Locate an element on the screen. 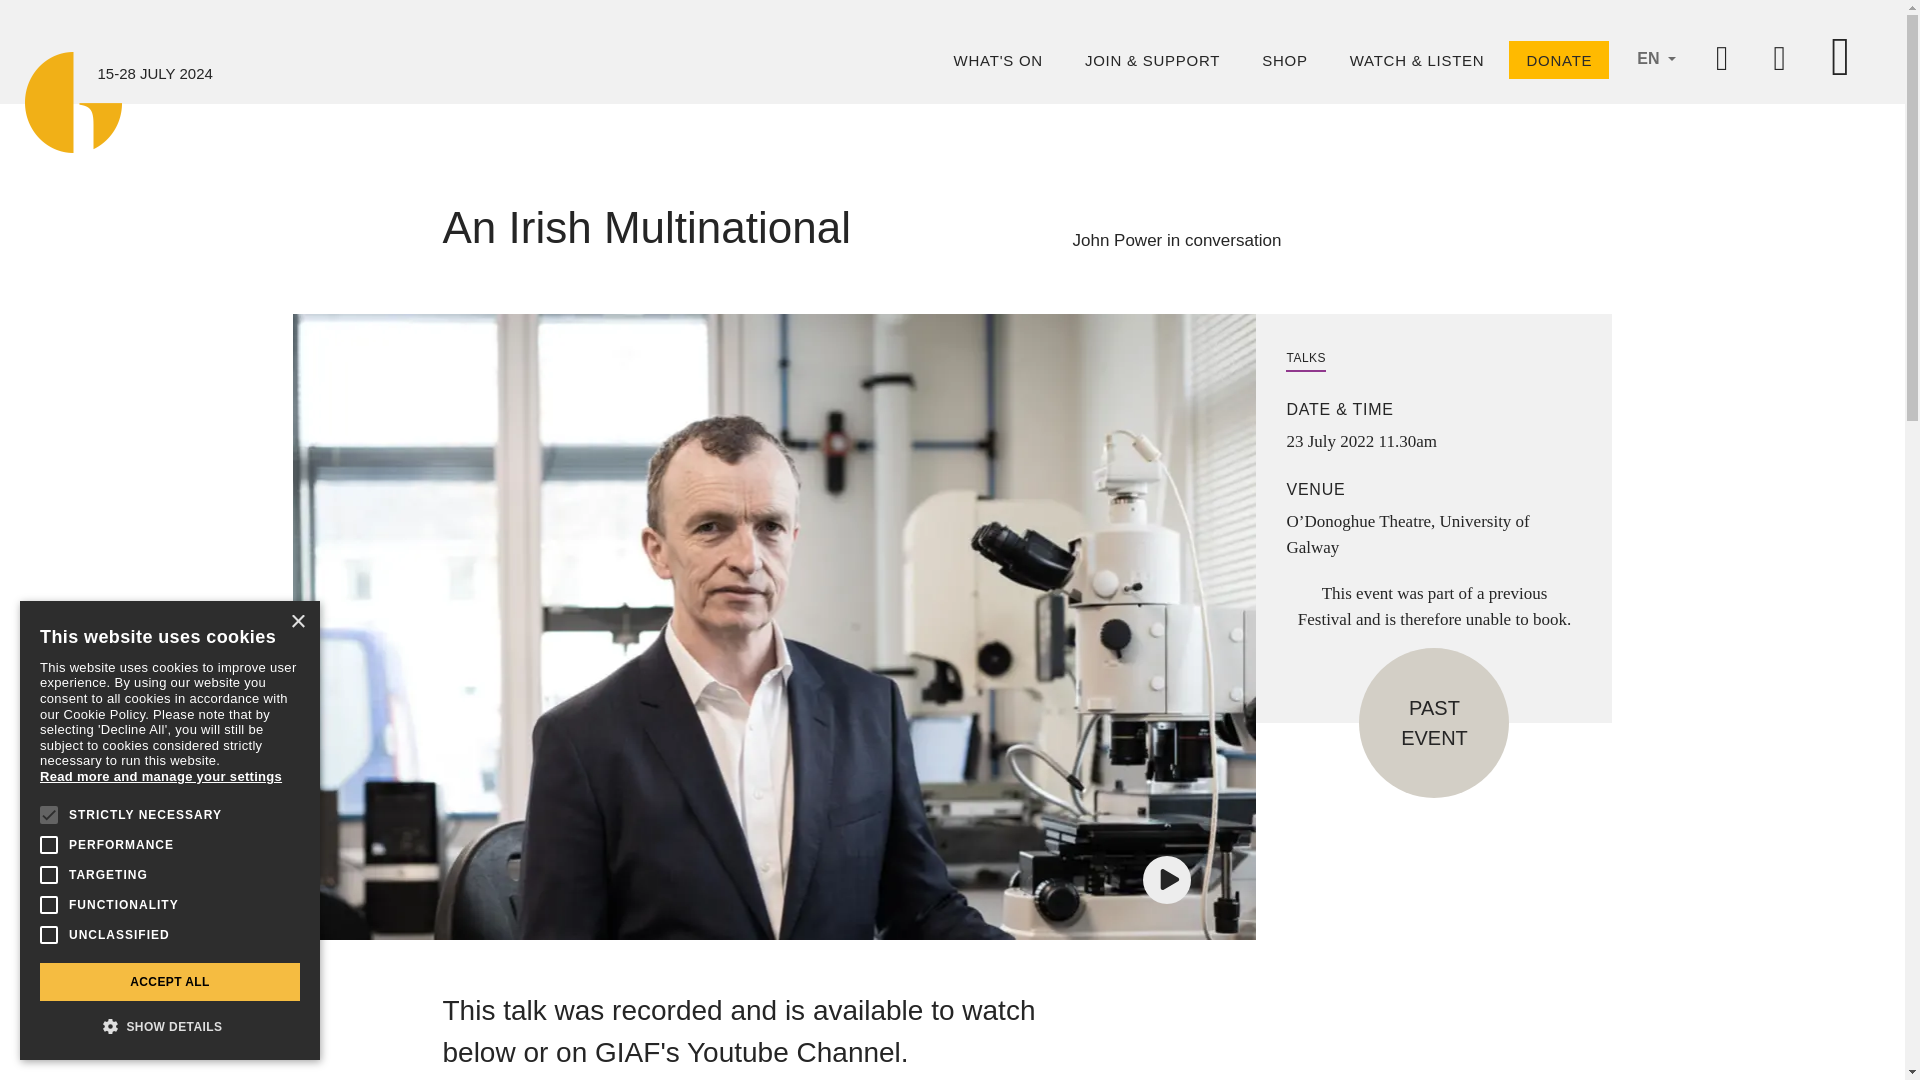 This screenshot has height=1080, width=1920. Search is located at coordinates (1780, 64).